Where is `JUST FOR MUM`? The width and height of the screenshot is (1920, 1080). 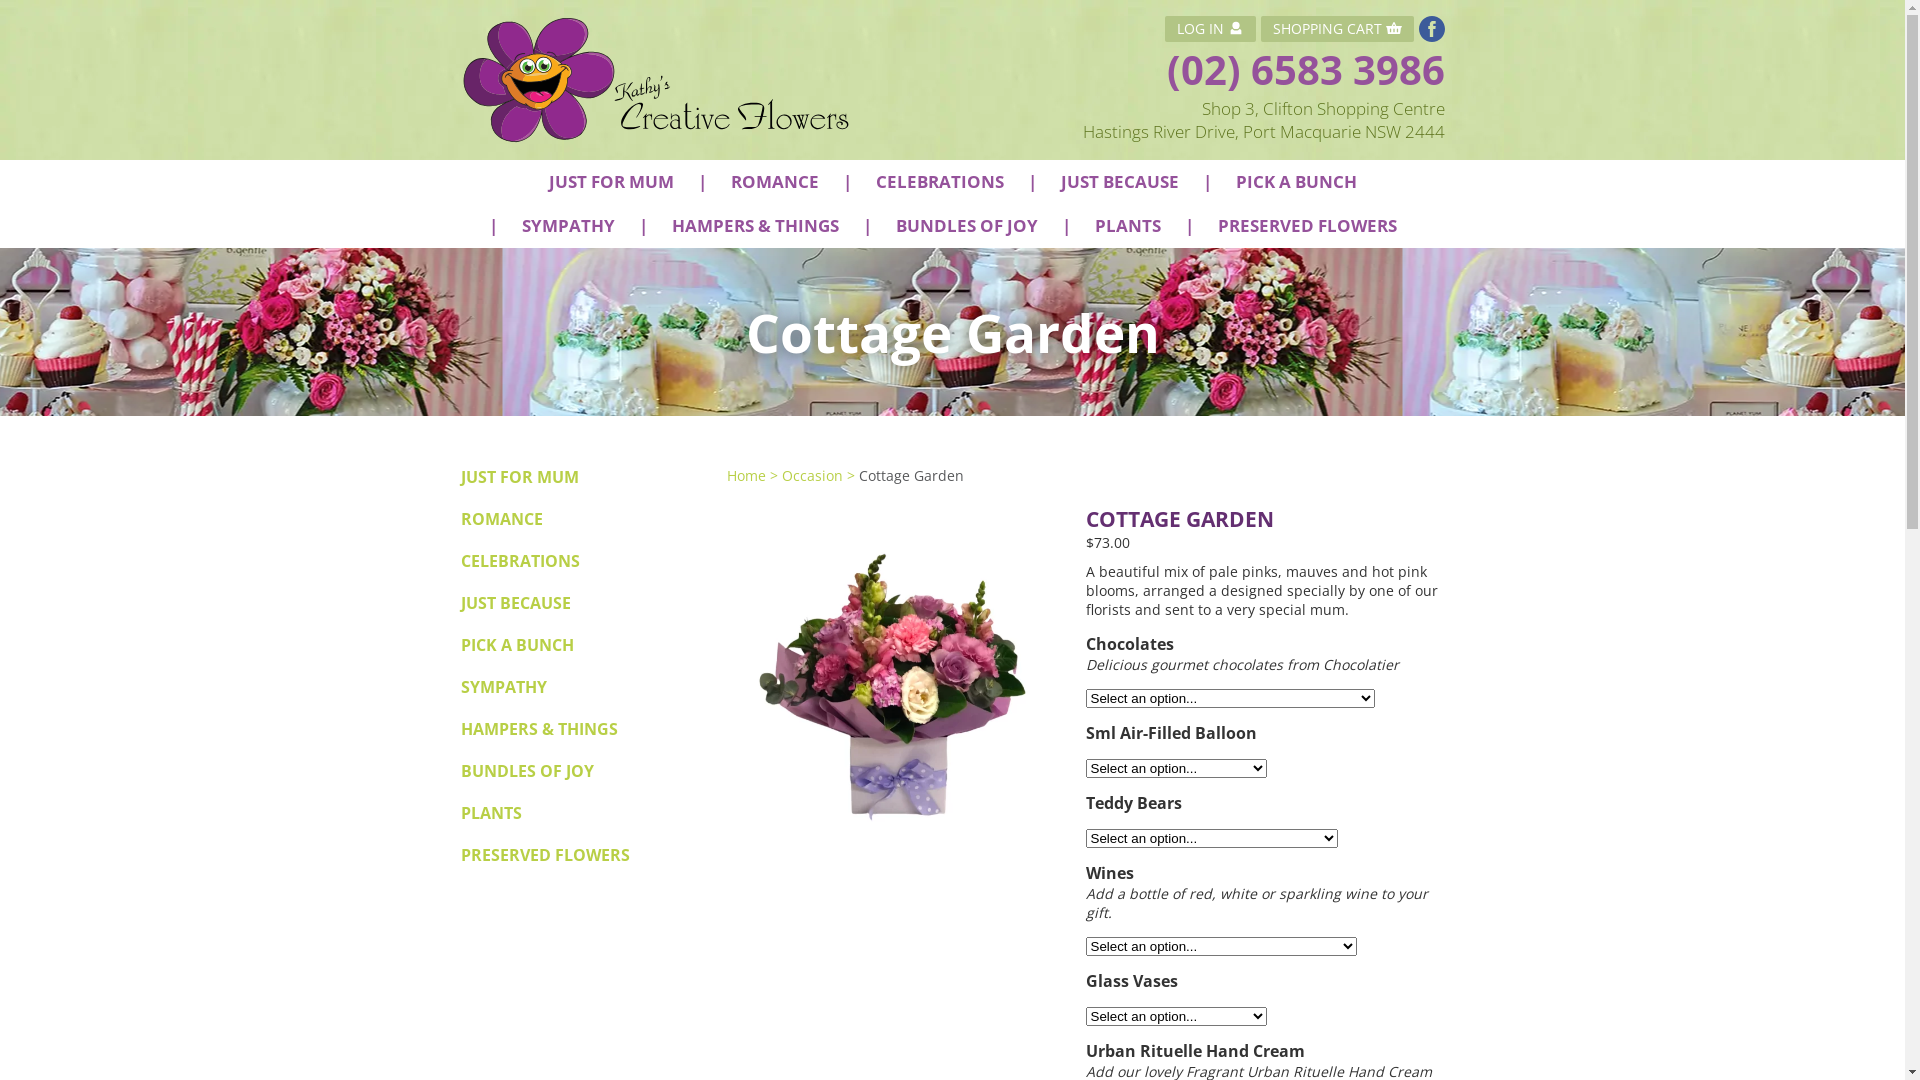 JUST FOR MUM is located at coordinates (610, 182).